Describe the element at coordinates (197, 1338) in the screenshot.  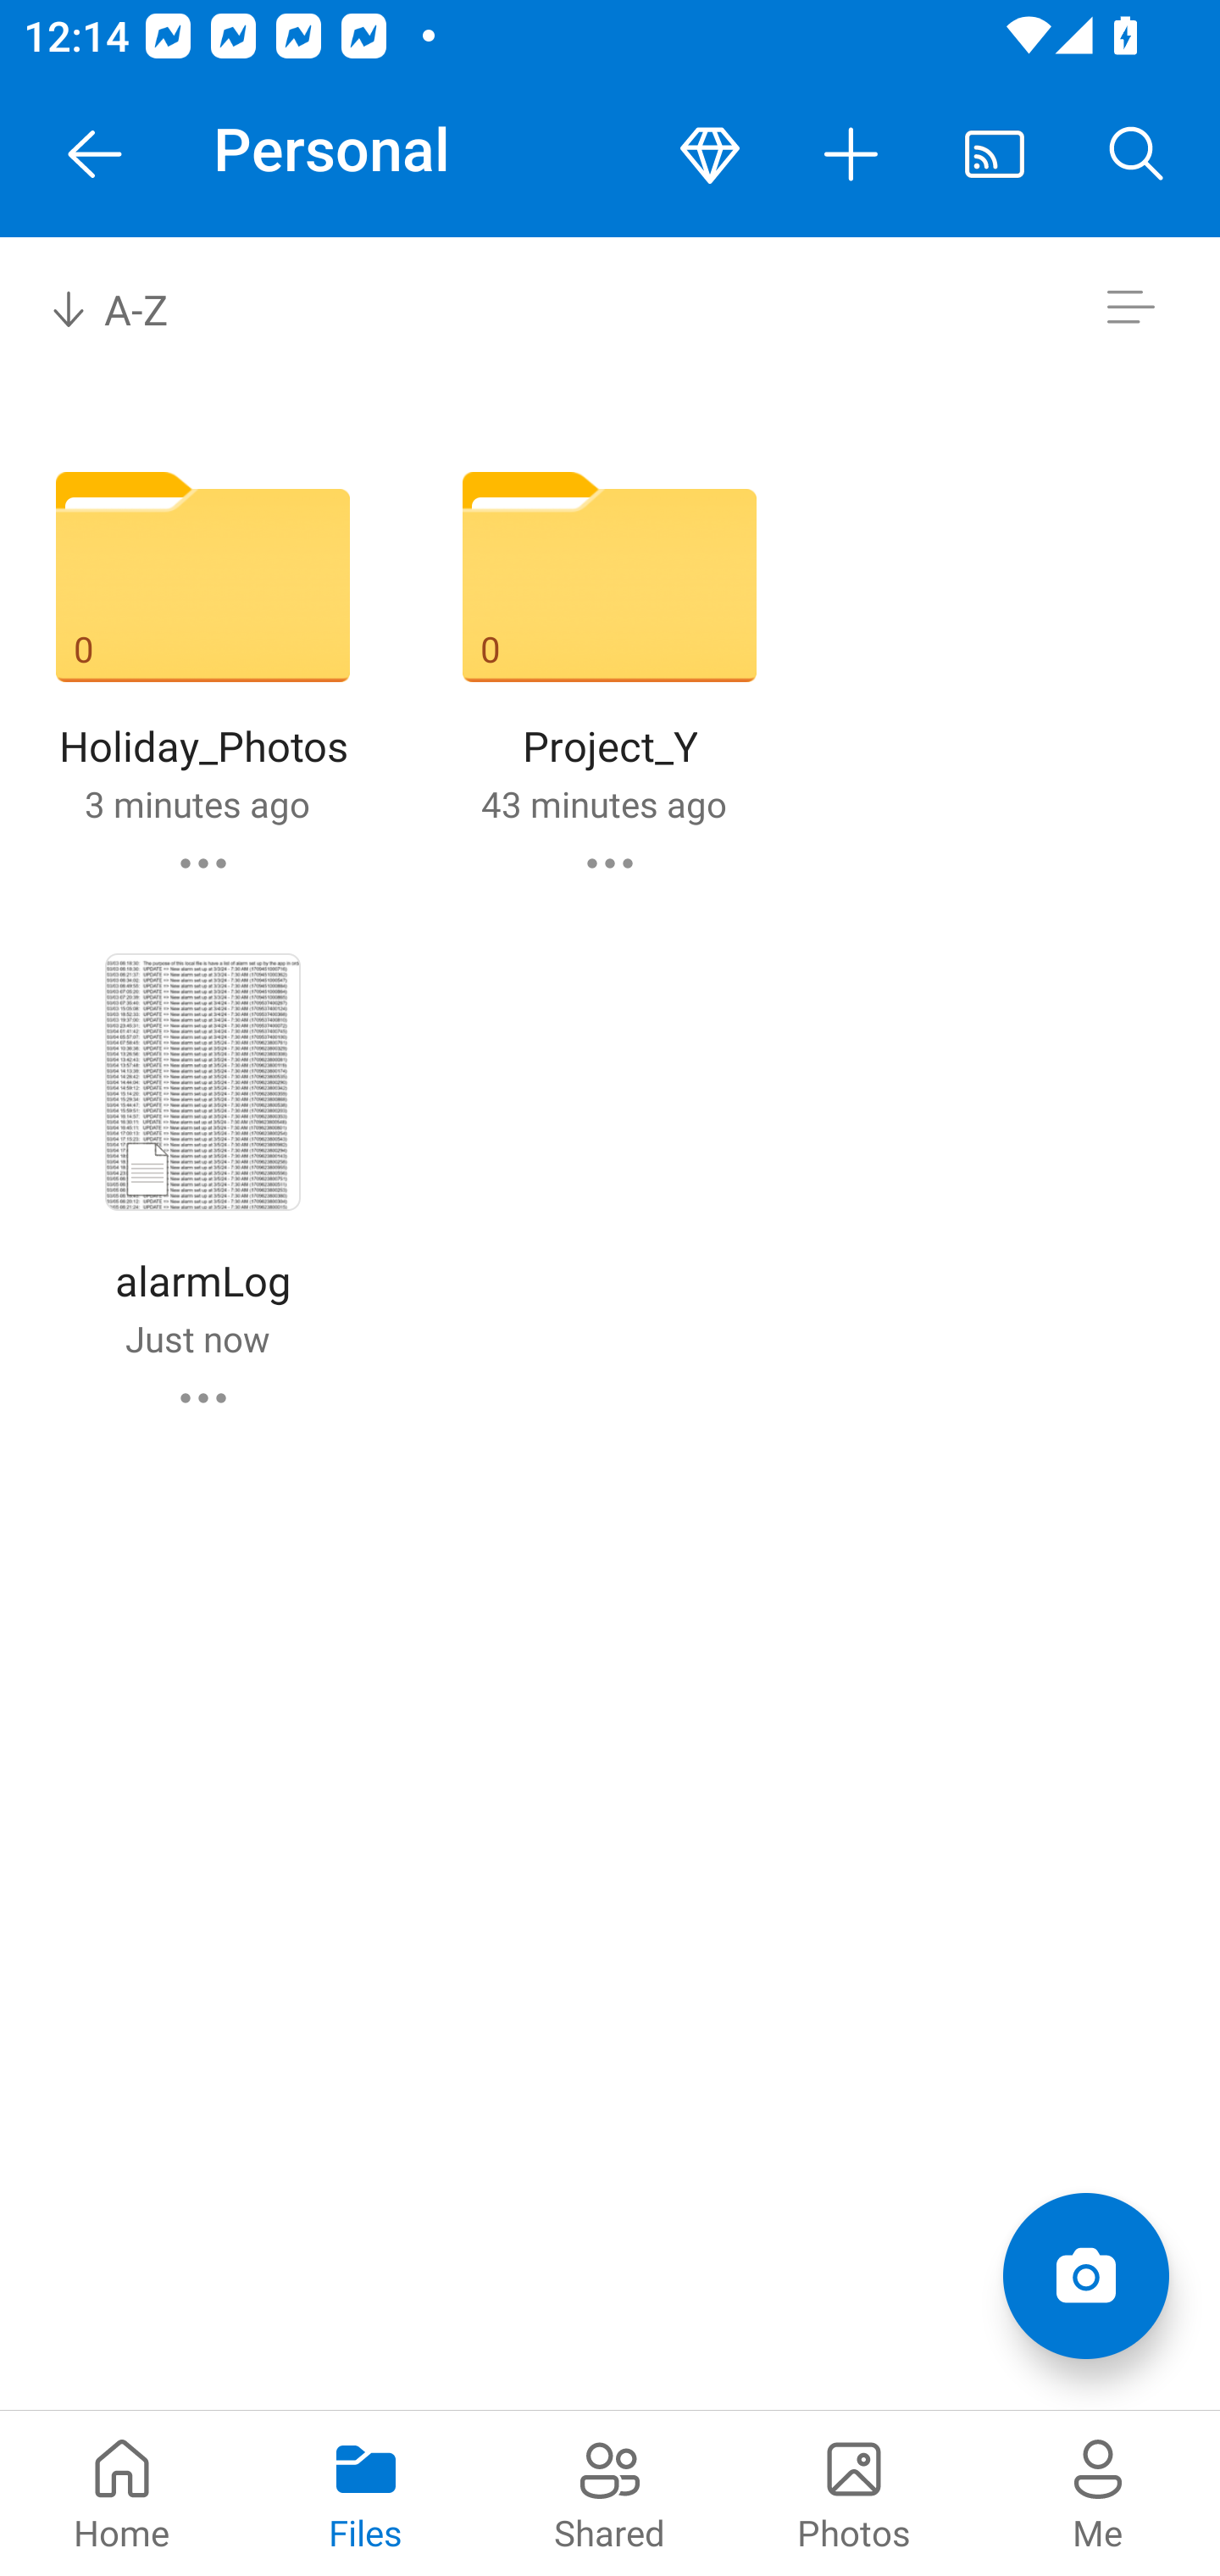
I see `Just now` at that location.